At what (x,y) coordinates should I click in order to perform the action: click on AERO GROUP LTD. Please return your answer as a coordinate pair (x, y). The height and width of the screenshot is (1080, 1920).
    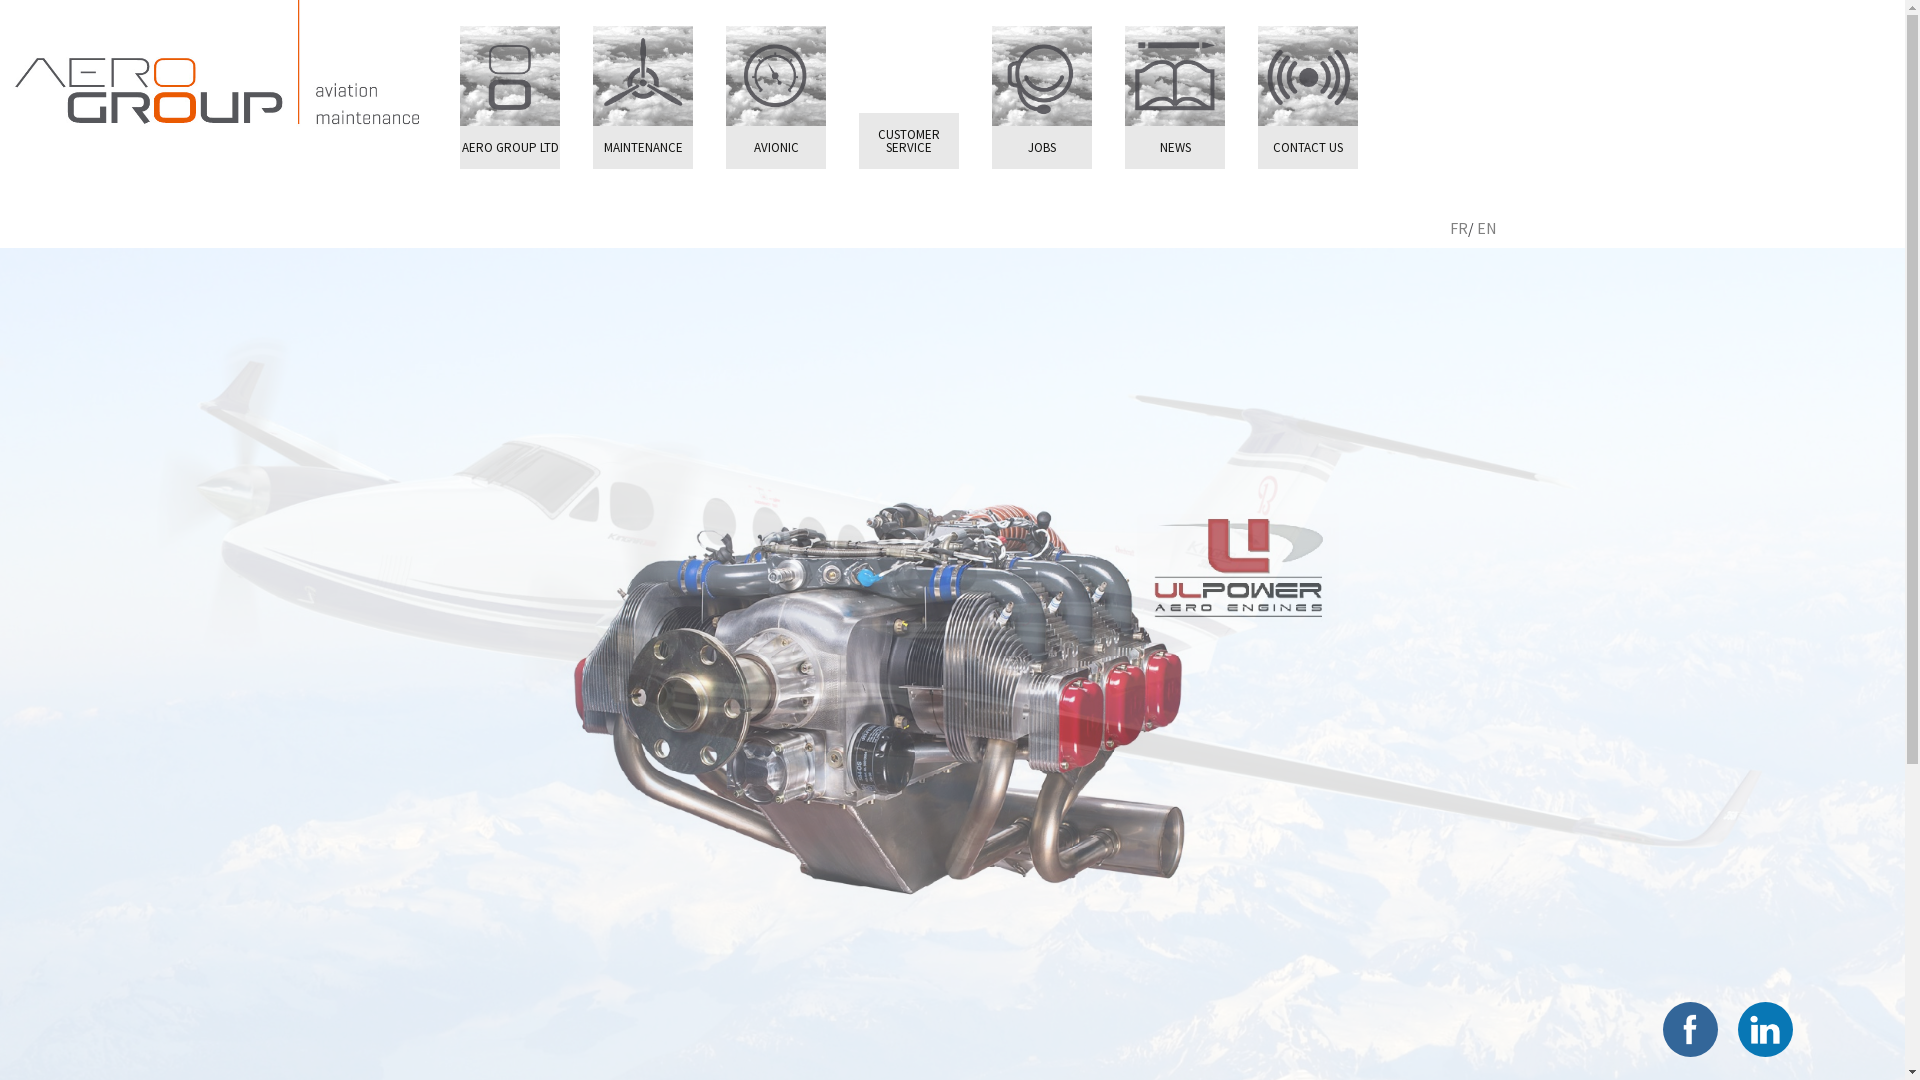
    Looking at the image, I should click on (510, 148).